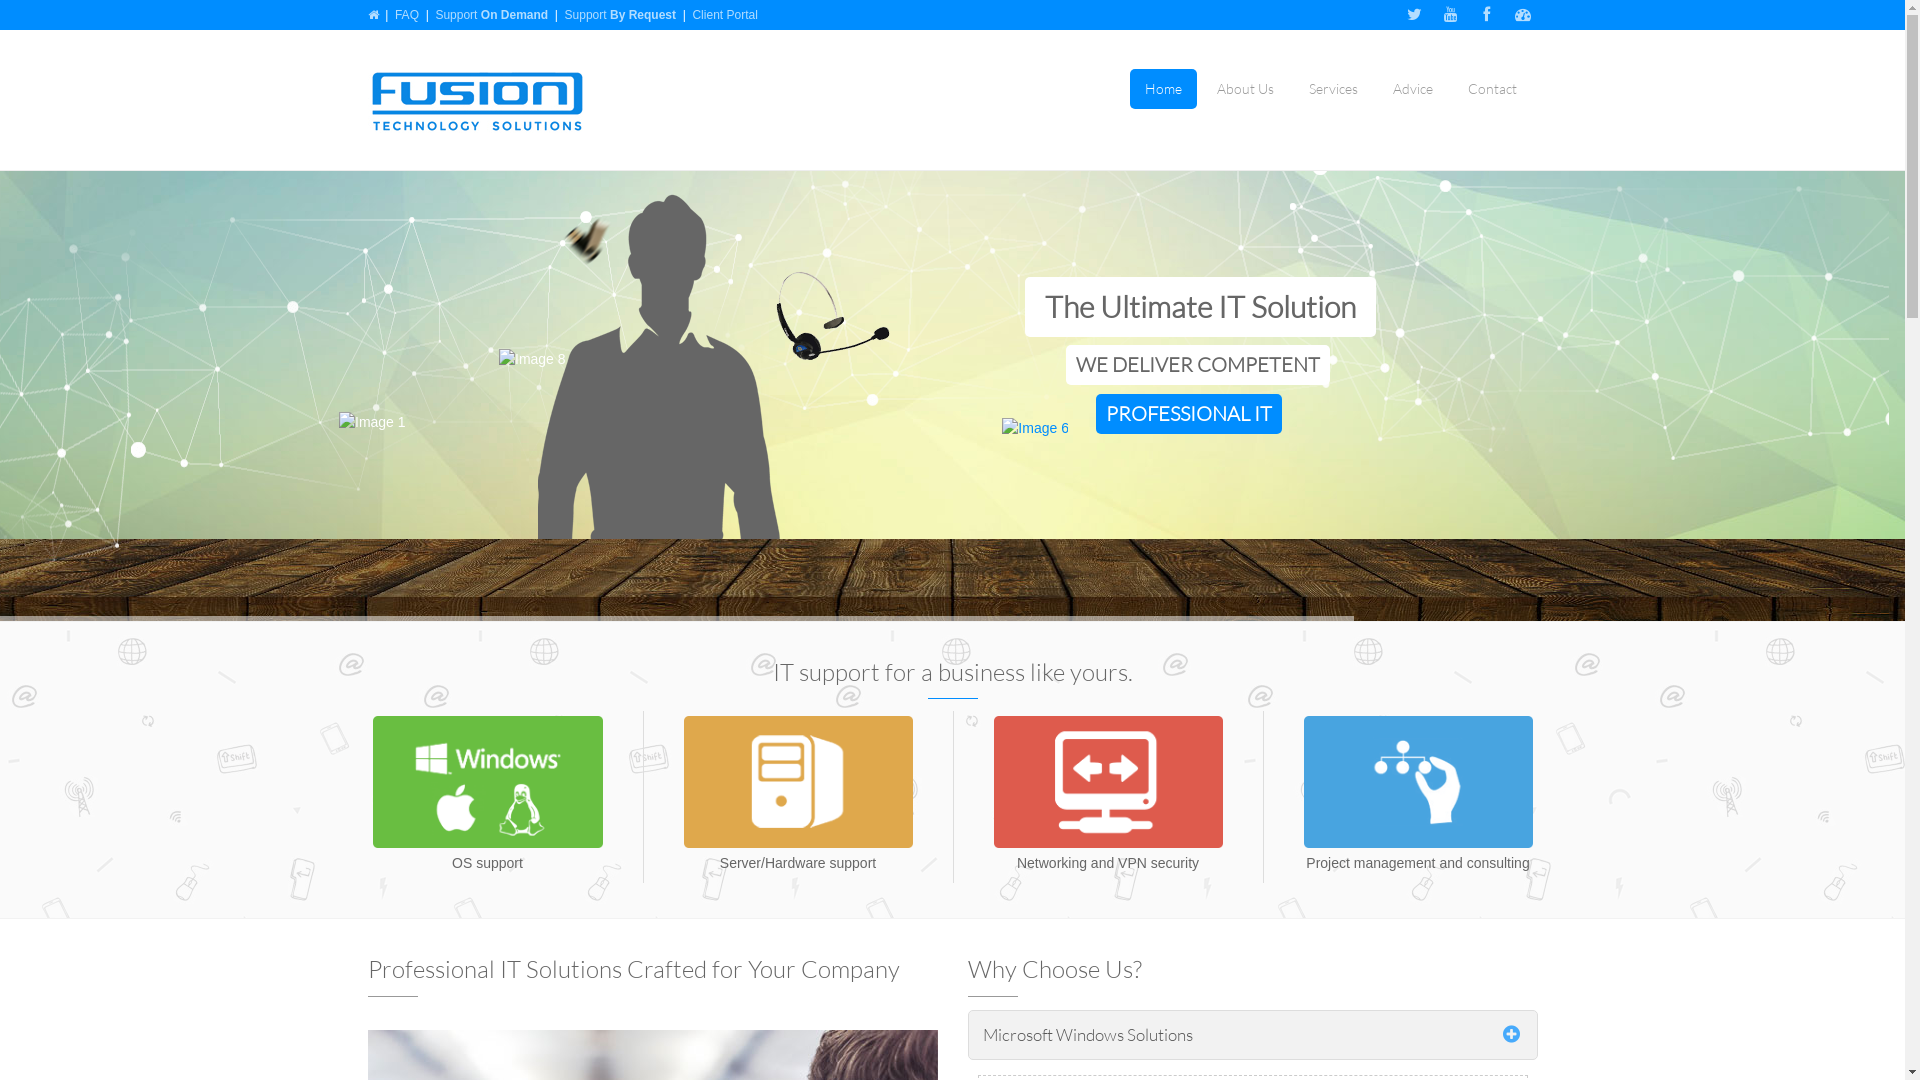 The height and width of the screenshot is (1080, 1920). I want to click on Home, so click(1164, 89).